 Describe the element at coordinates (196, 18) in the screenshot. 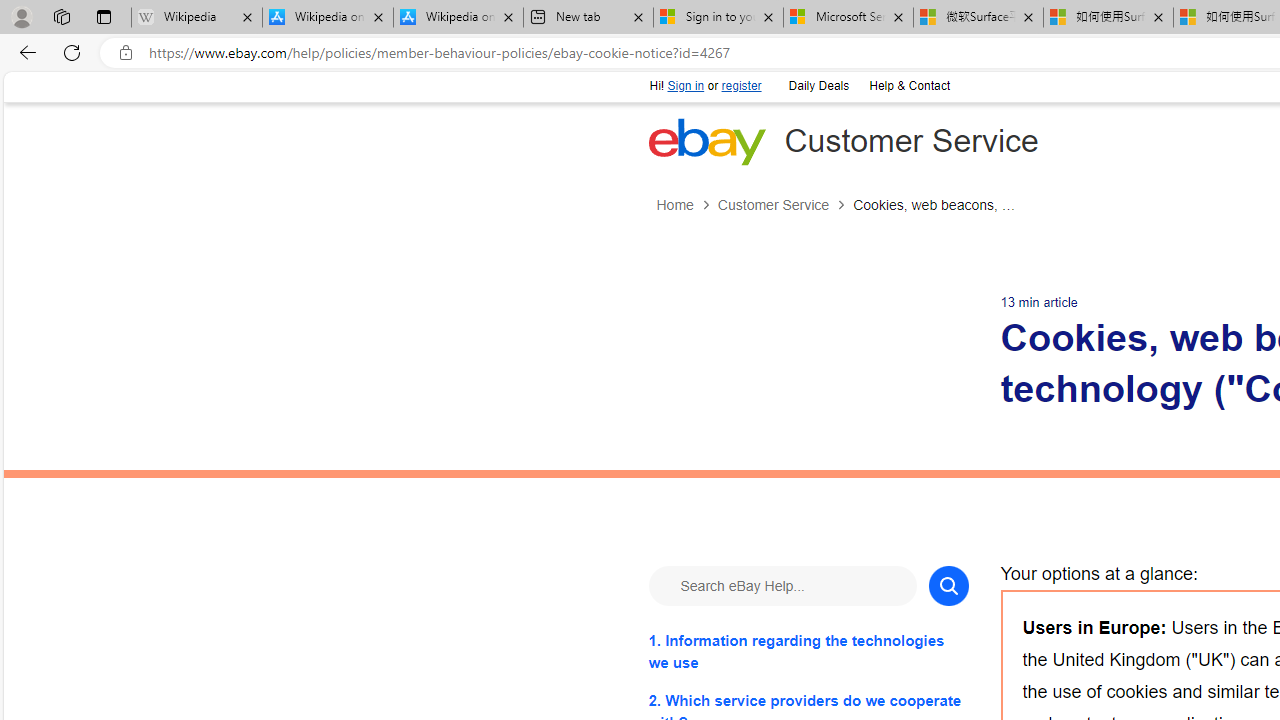

I see `Wikipedia - Sleeping` at that location.